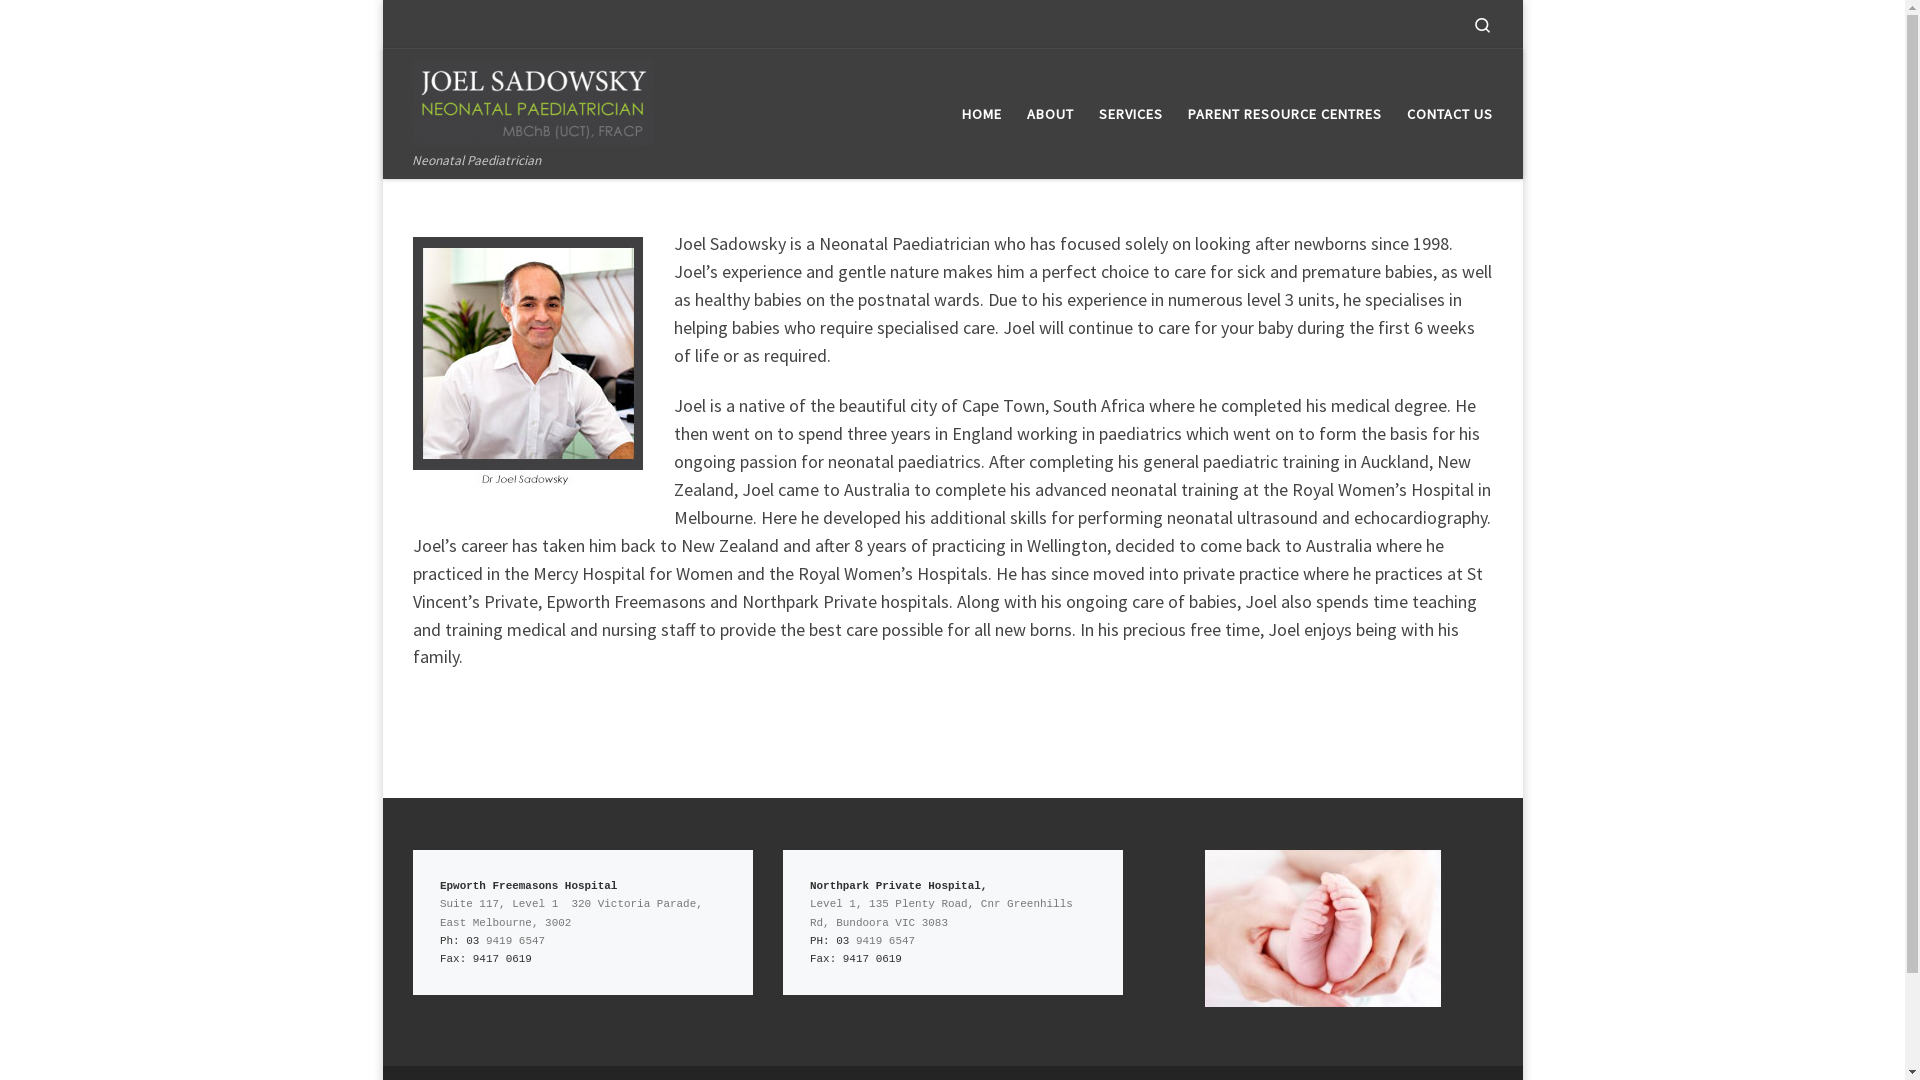  What do you see at coordinates (516, 941) in the screenshot?
I see `9419 6547` at bounding box center [516, 941].